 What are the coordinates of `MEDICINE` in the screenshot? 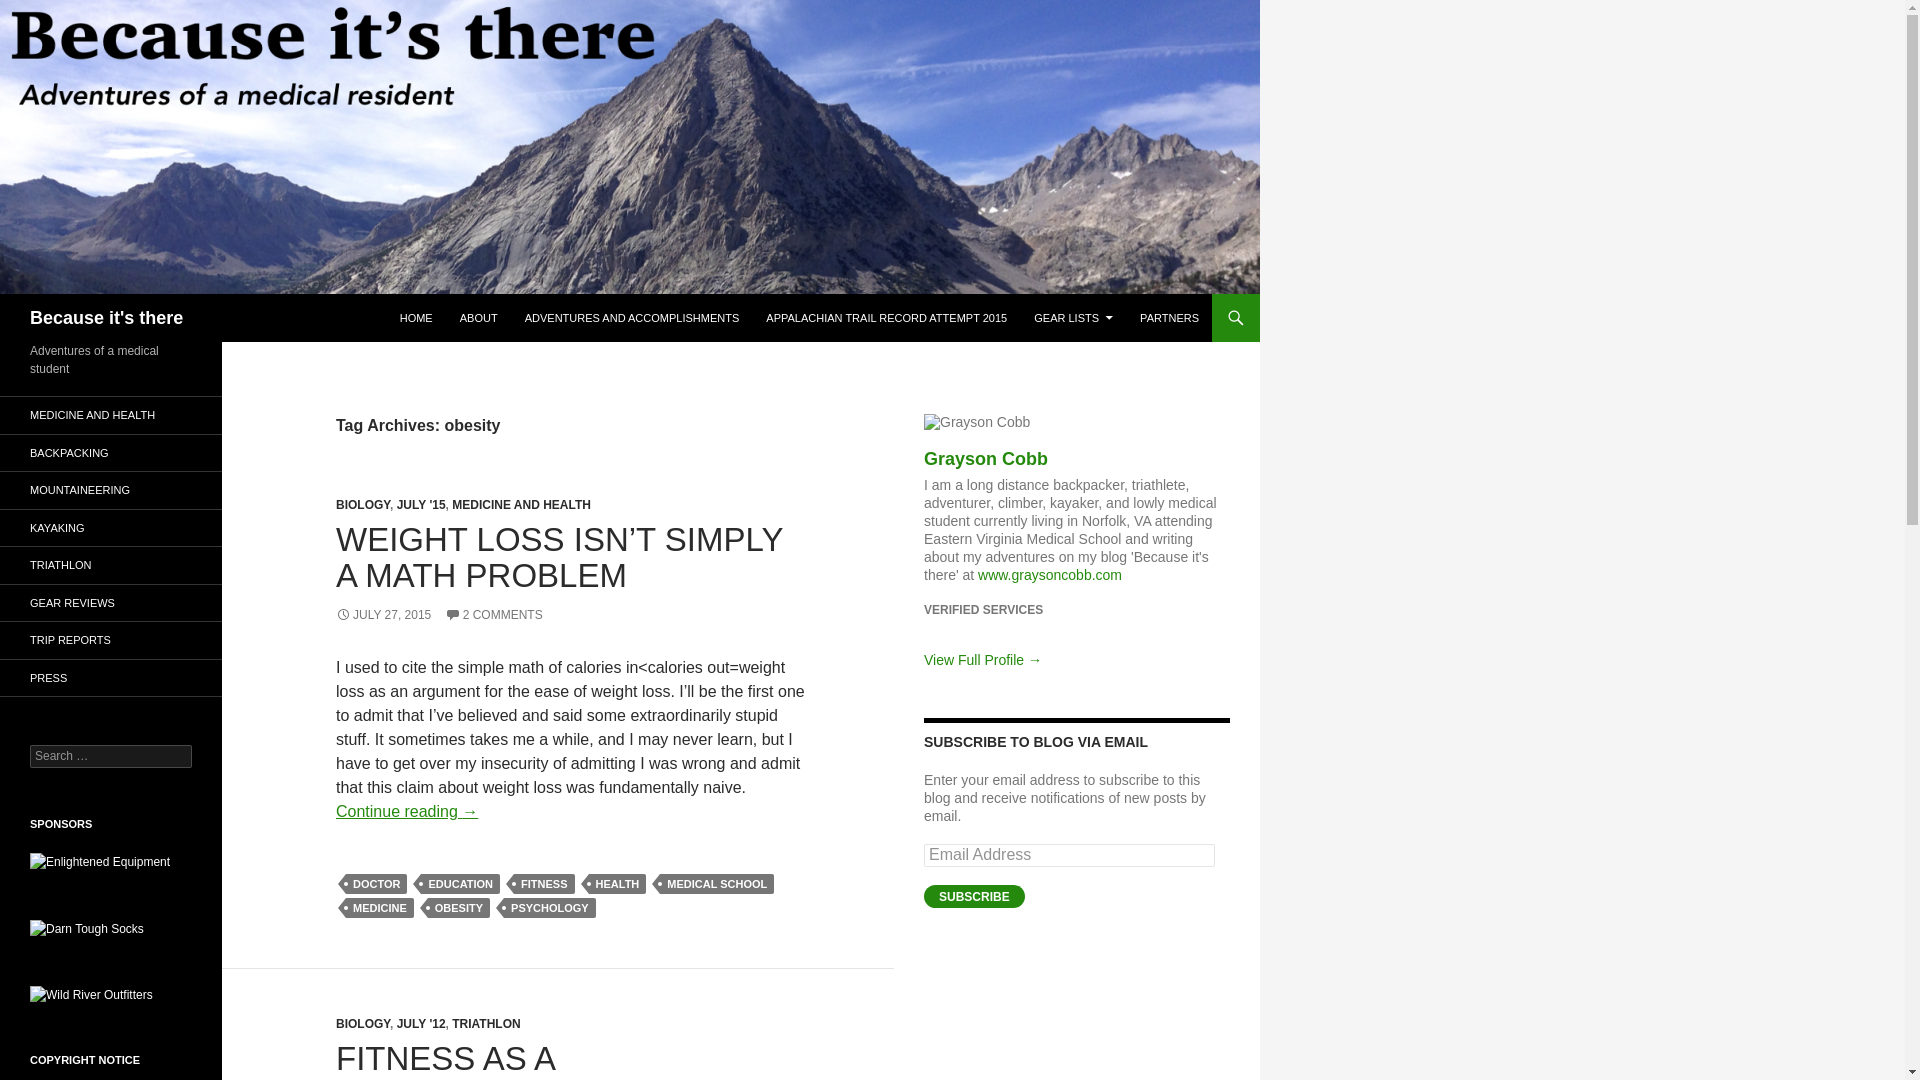 It's located at (380, 908).